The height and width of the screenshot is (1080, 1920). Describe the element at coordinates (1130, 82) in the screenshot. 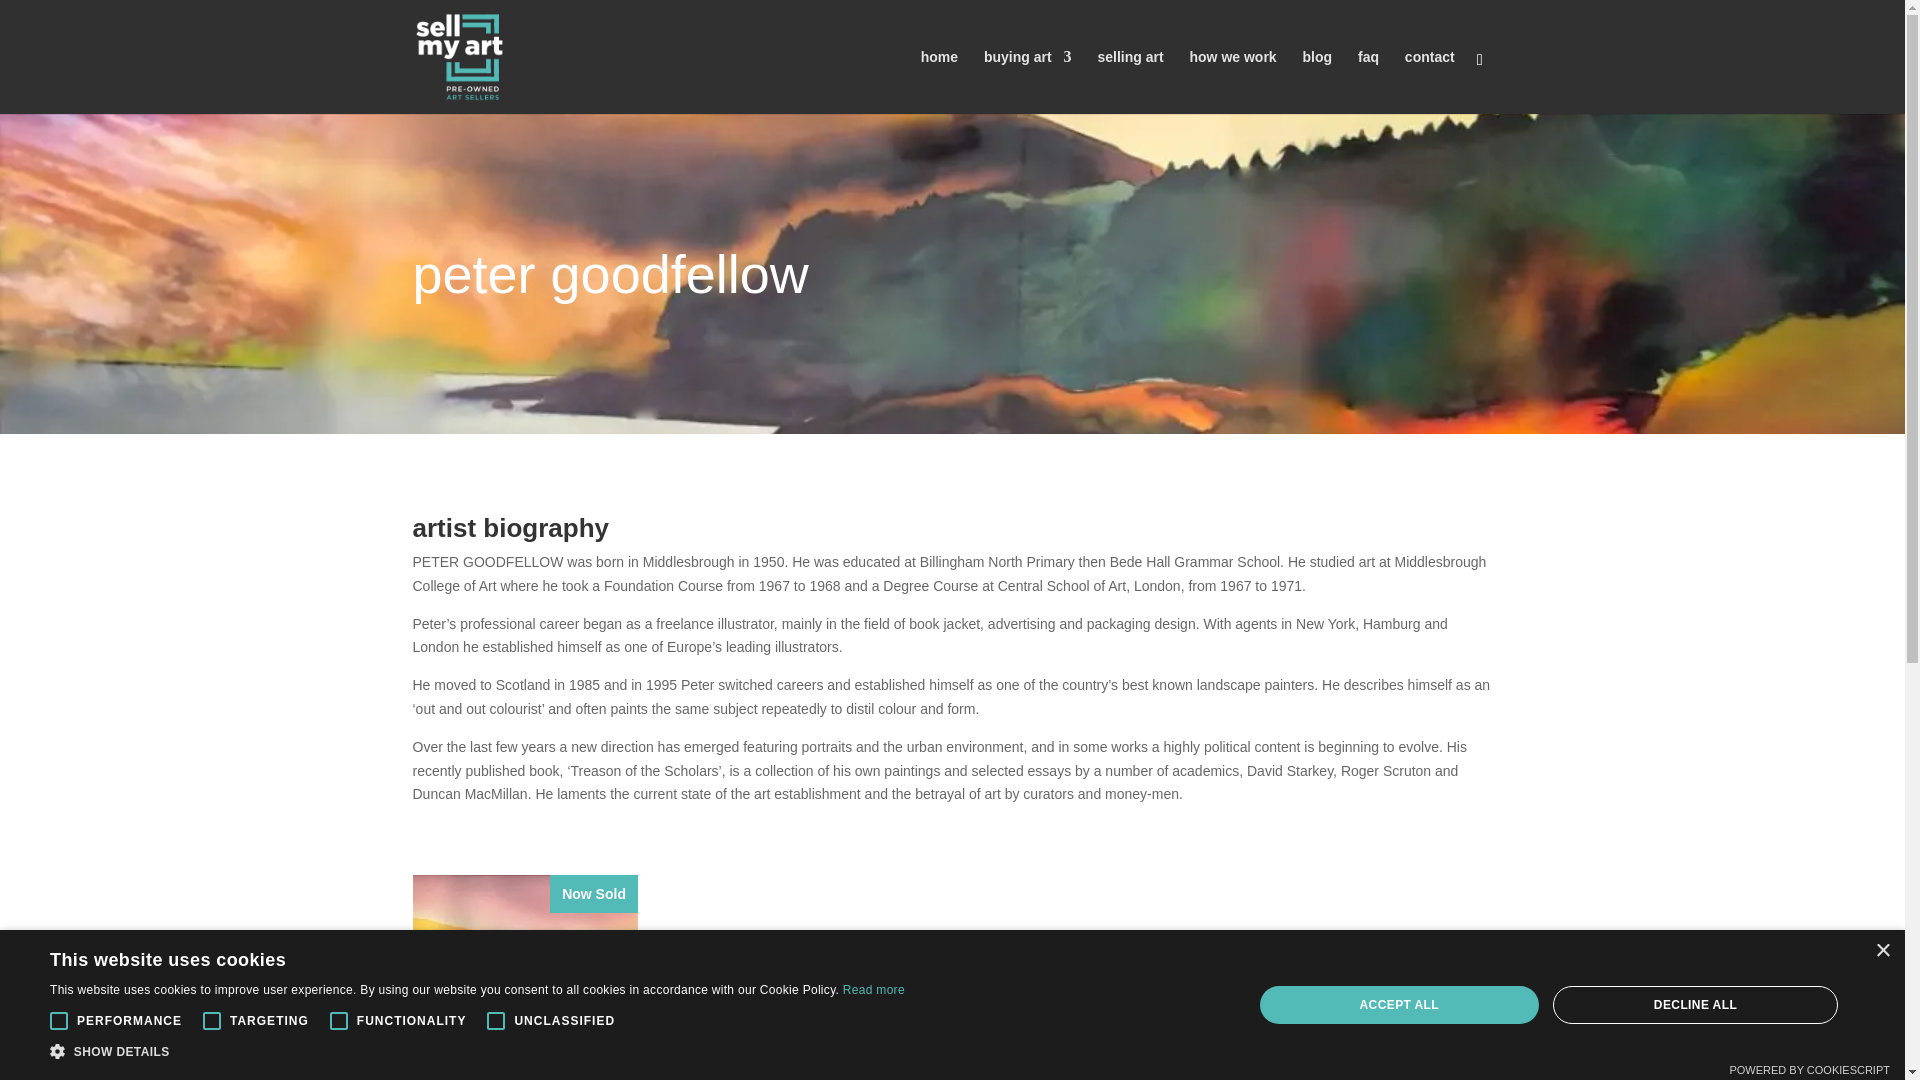

I see `selling art` at that location.